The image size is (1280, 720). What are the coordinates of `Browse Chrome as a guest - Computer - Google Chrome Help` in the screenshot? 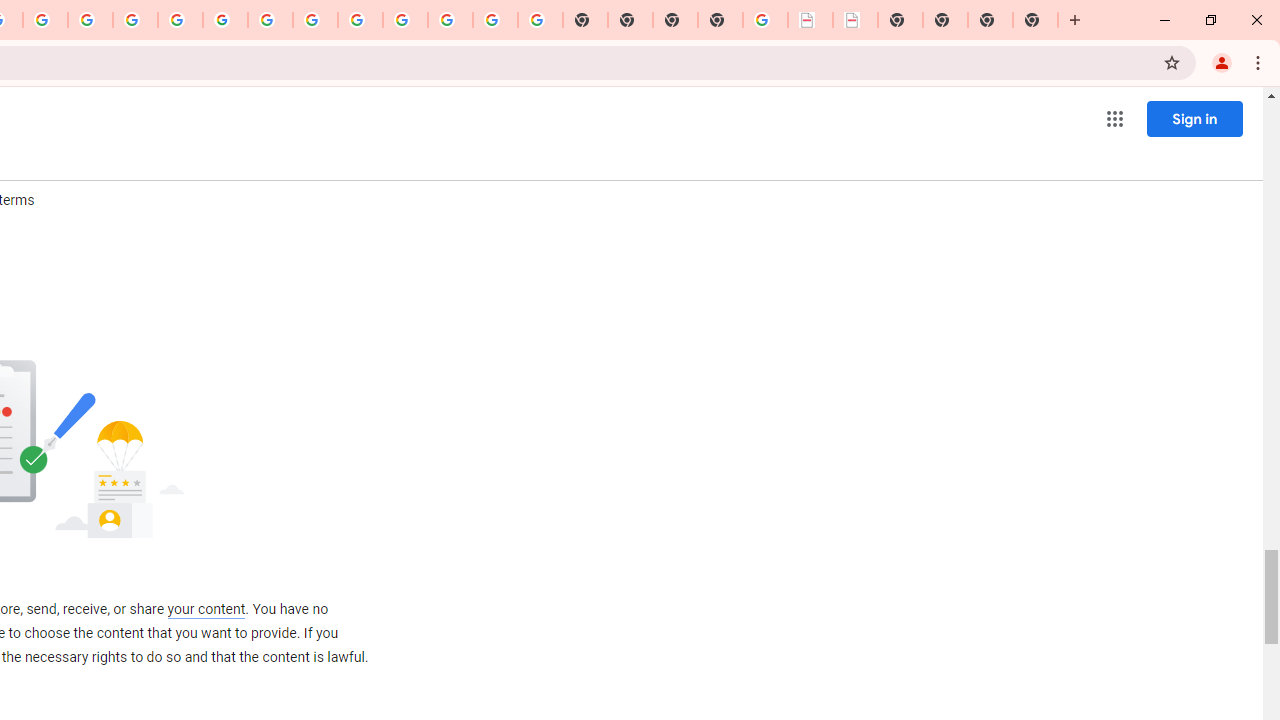 It's located at (315, 20).